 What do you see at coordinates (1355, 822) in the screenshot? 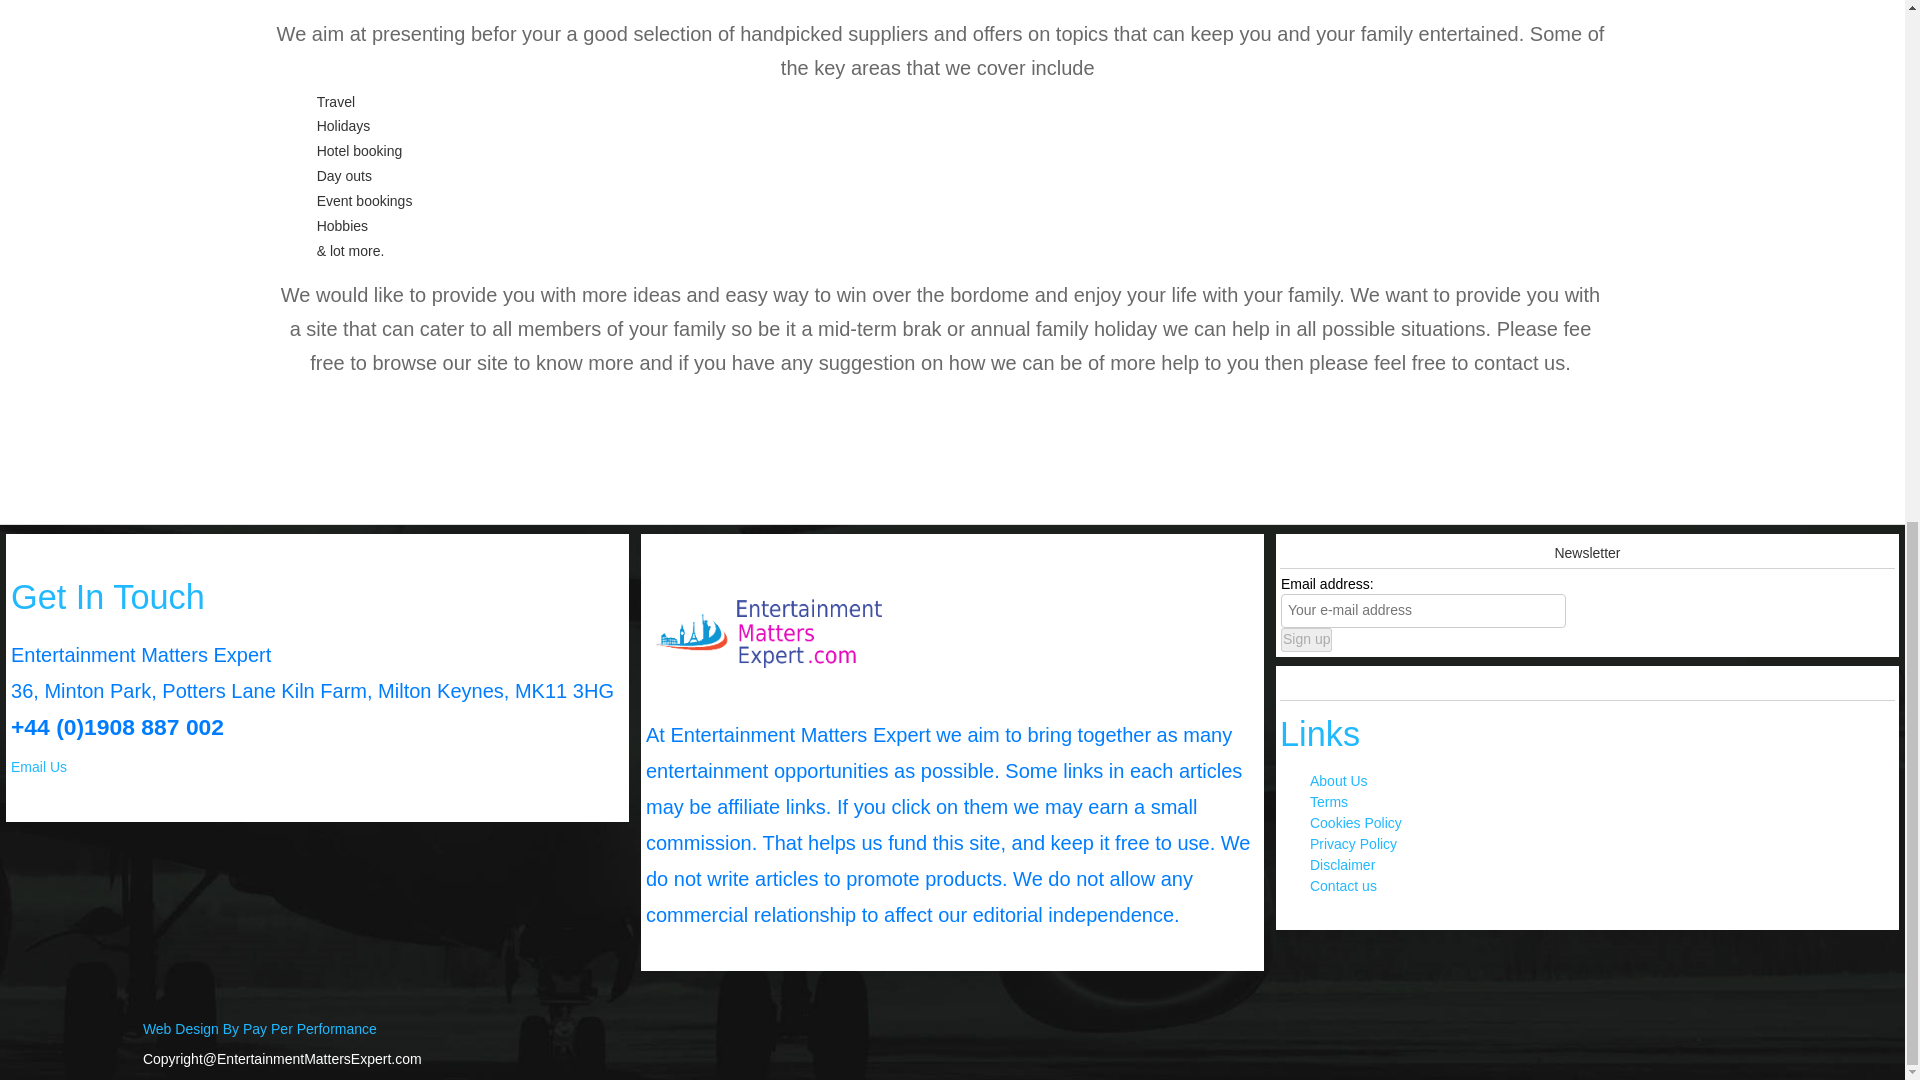
I see `Cookies Policy` at bounding box center [1355, 822].